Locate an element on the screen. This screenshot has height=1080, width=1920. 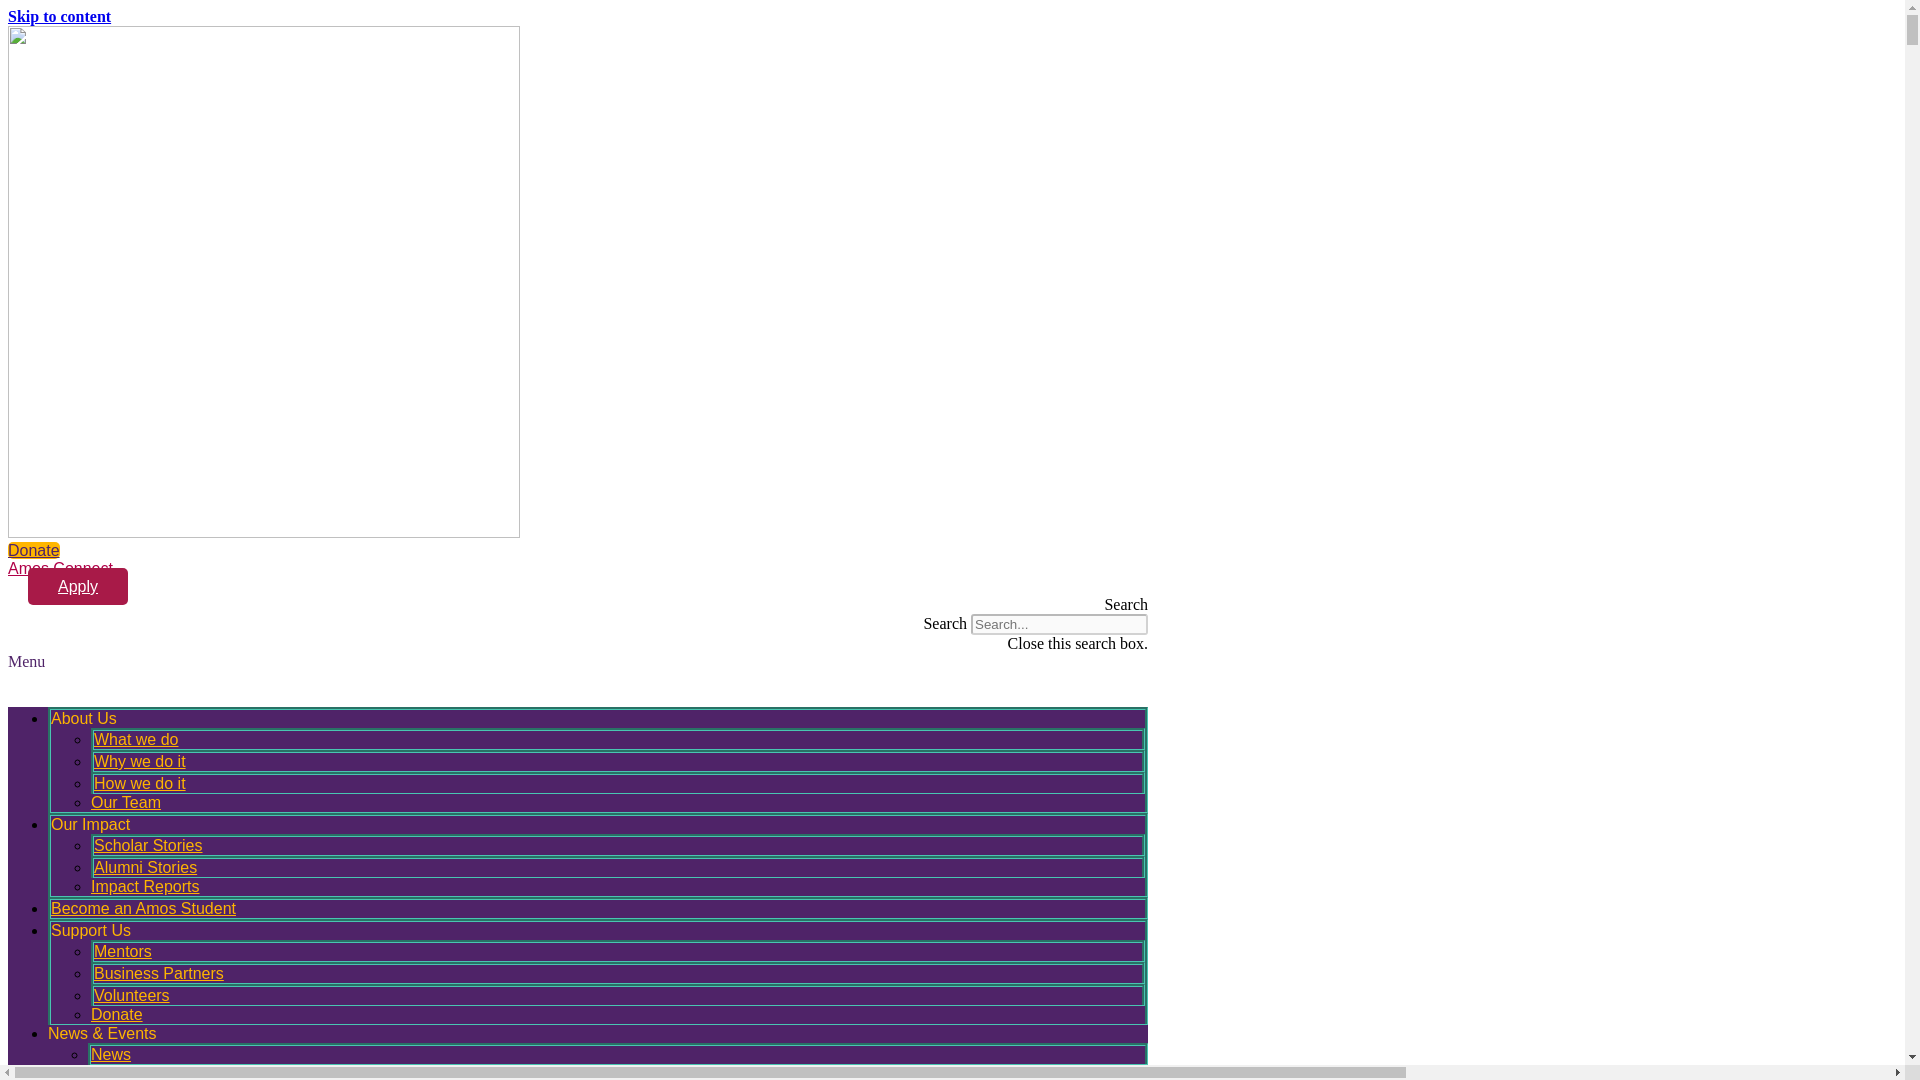
Apply is located at coordinates (78, 586).